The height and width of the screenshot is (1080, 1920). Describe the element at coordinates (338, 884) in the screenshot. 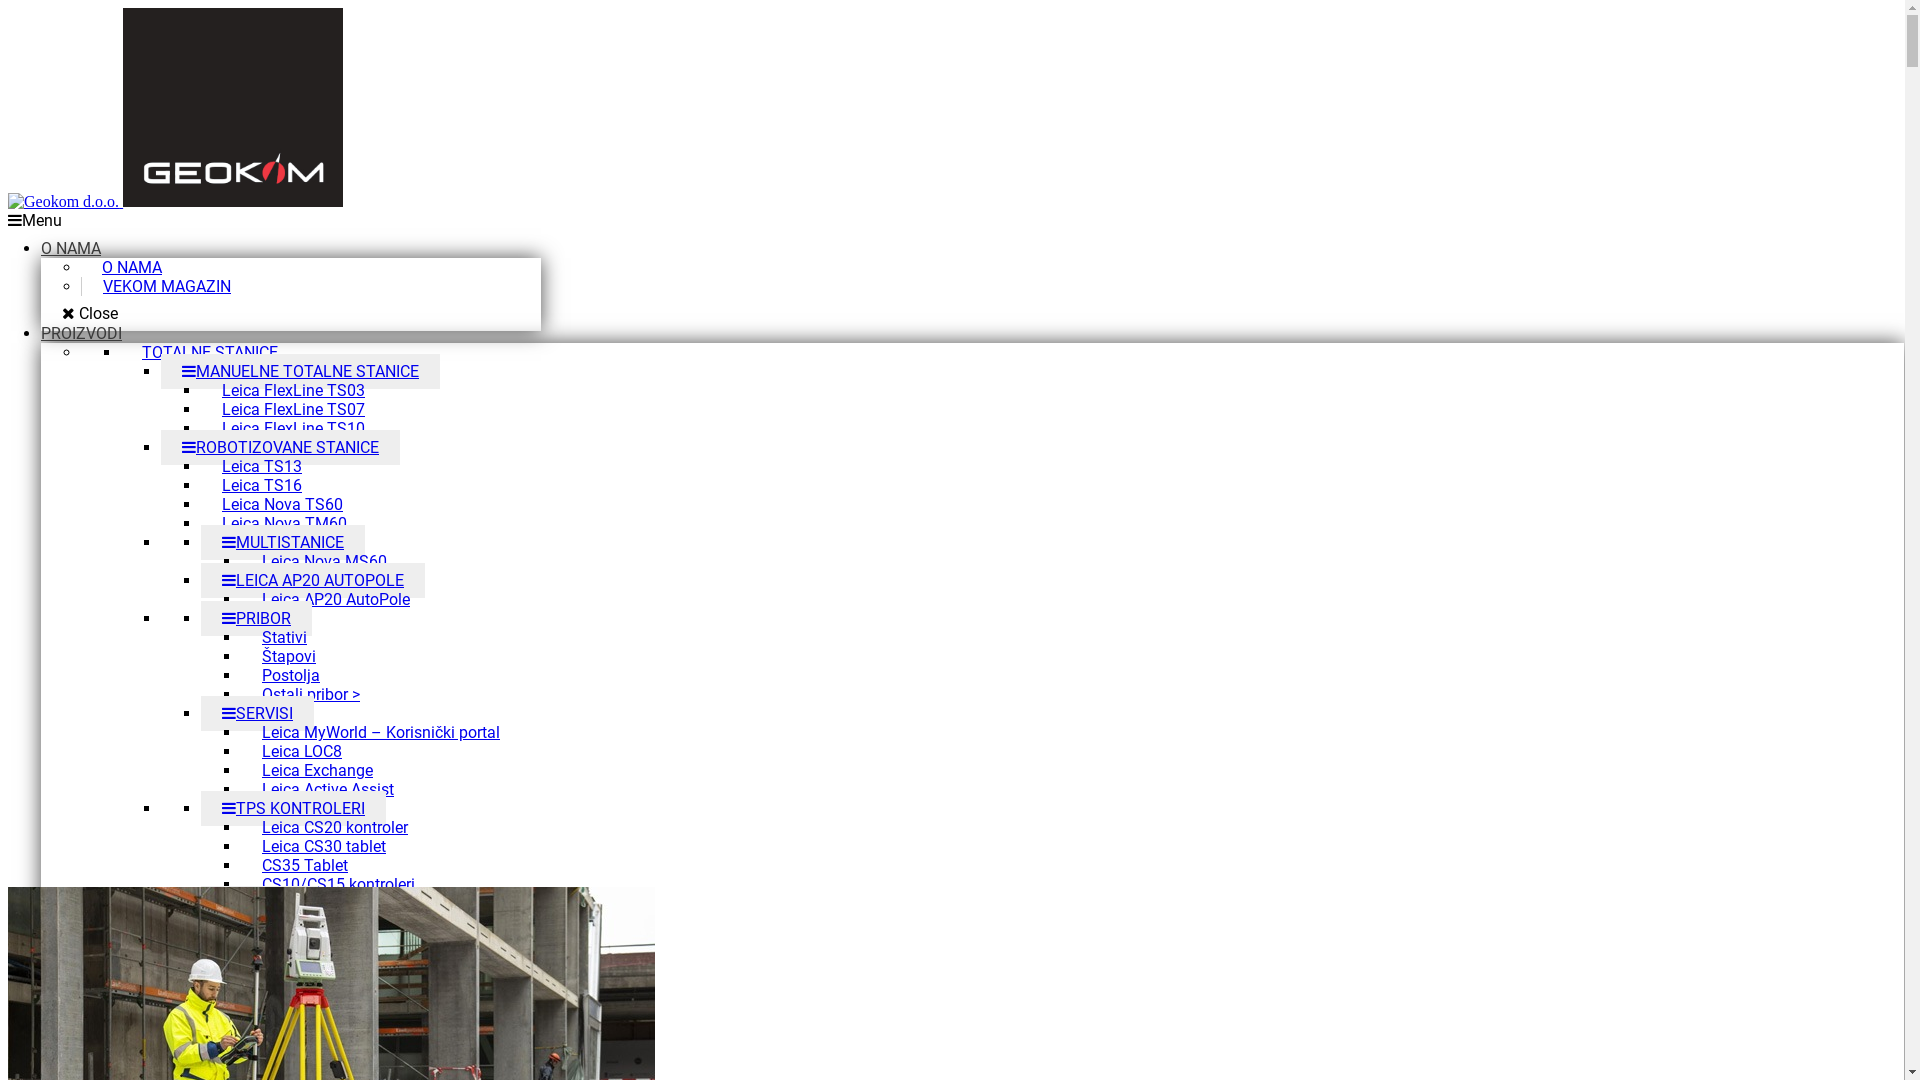

I see `CS10/CS15 kontroleri` at that location.